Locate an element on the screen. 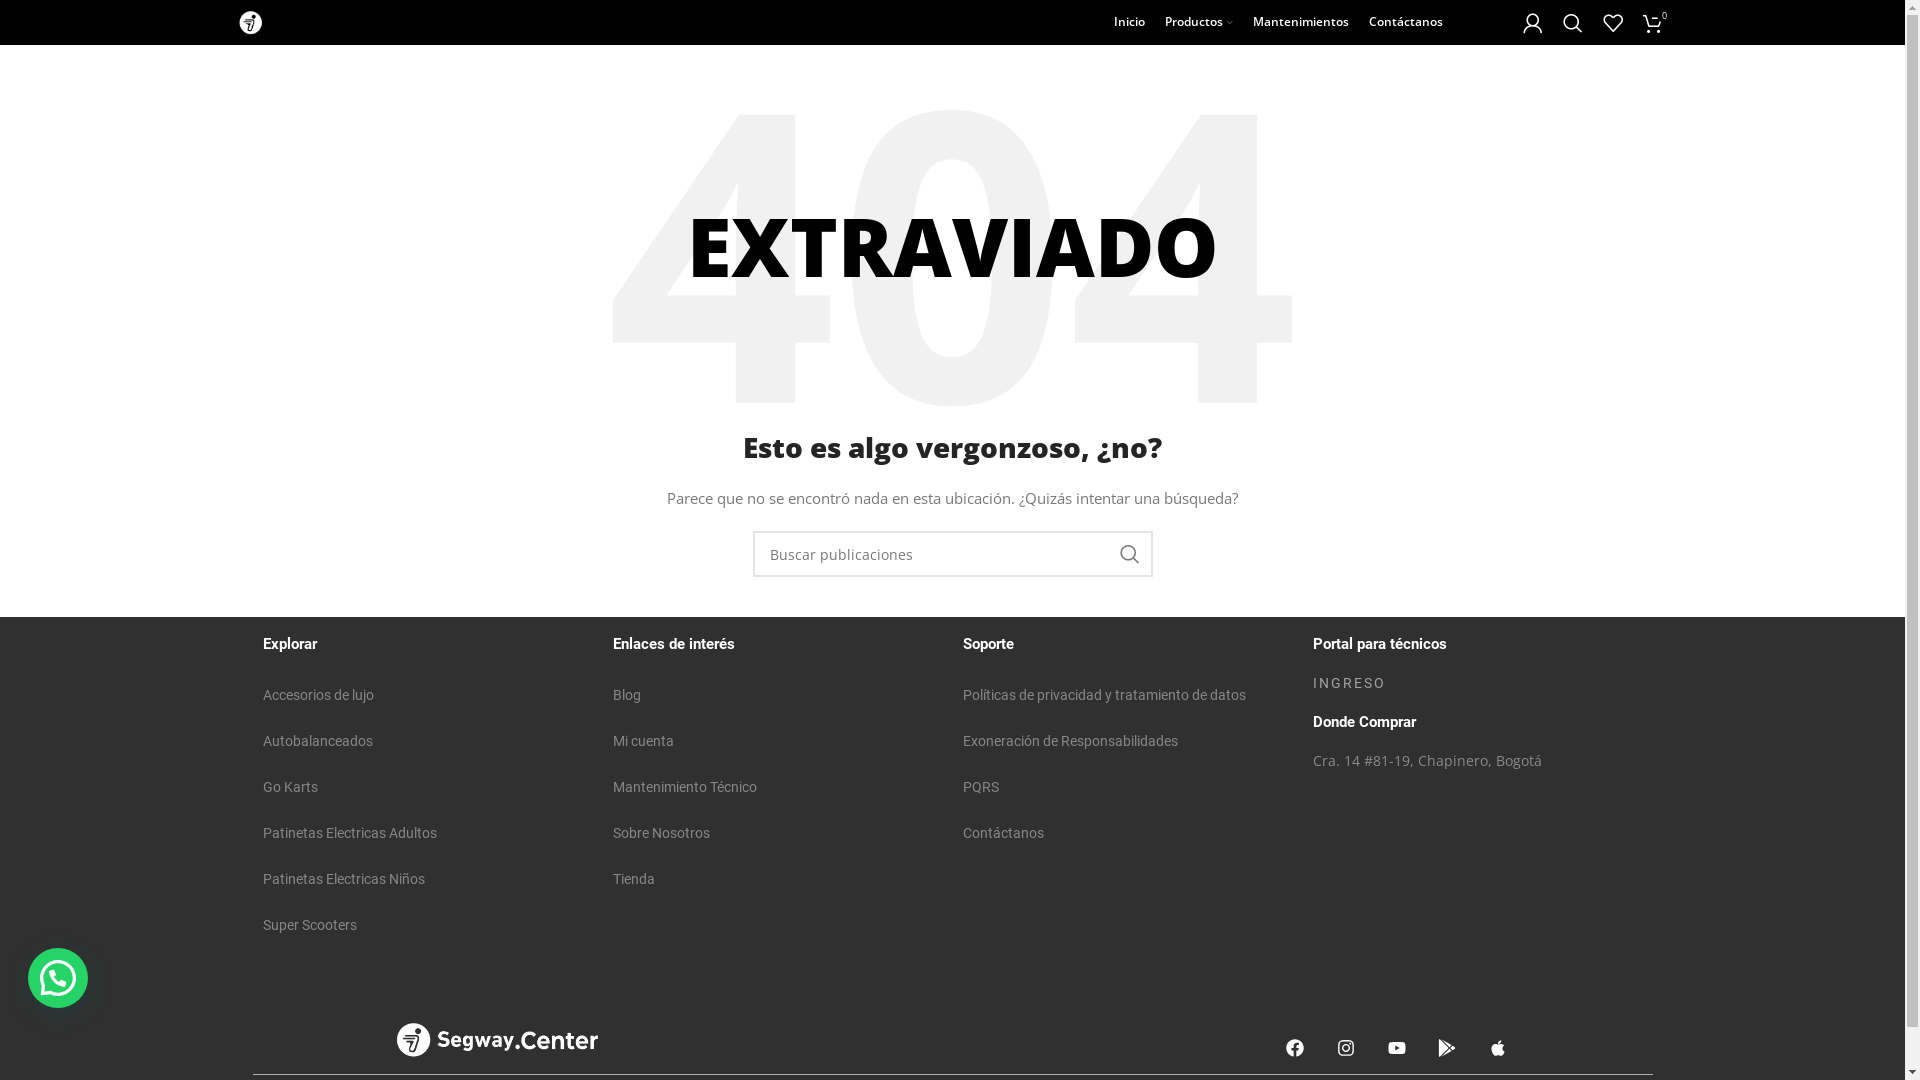 The height and width of the screenshot is (1080, 1920). Inicio is located at coordinates (1130, 22).